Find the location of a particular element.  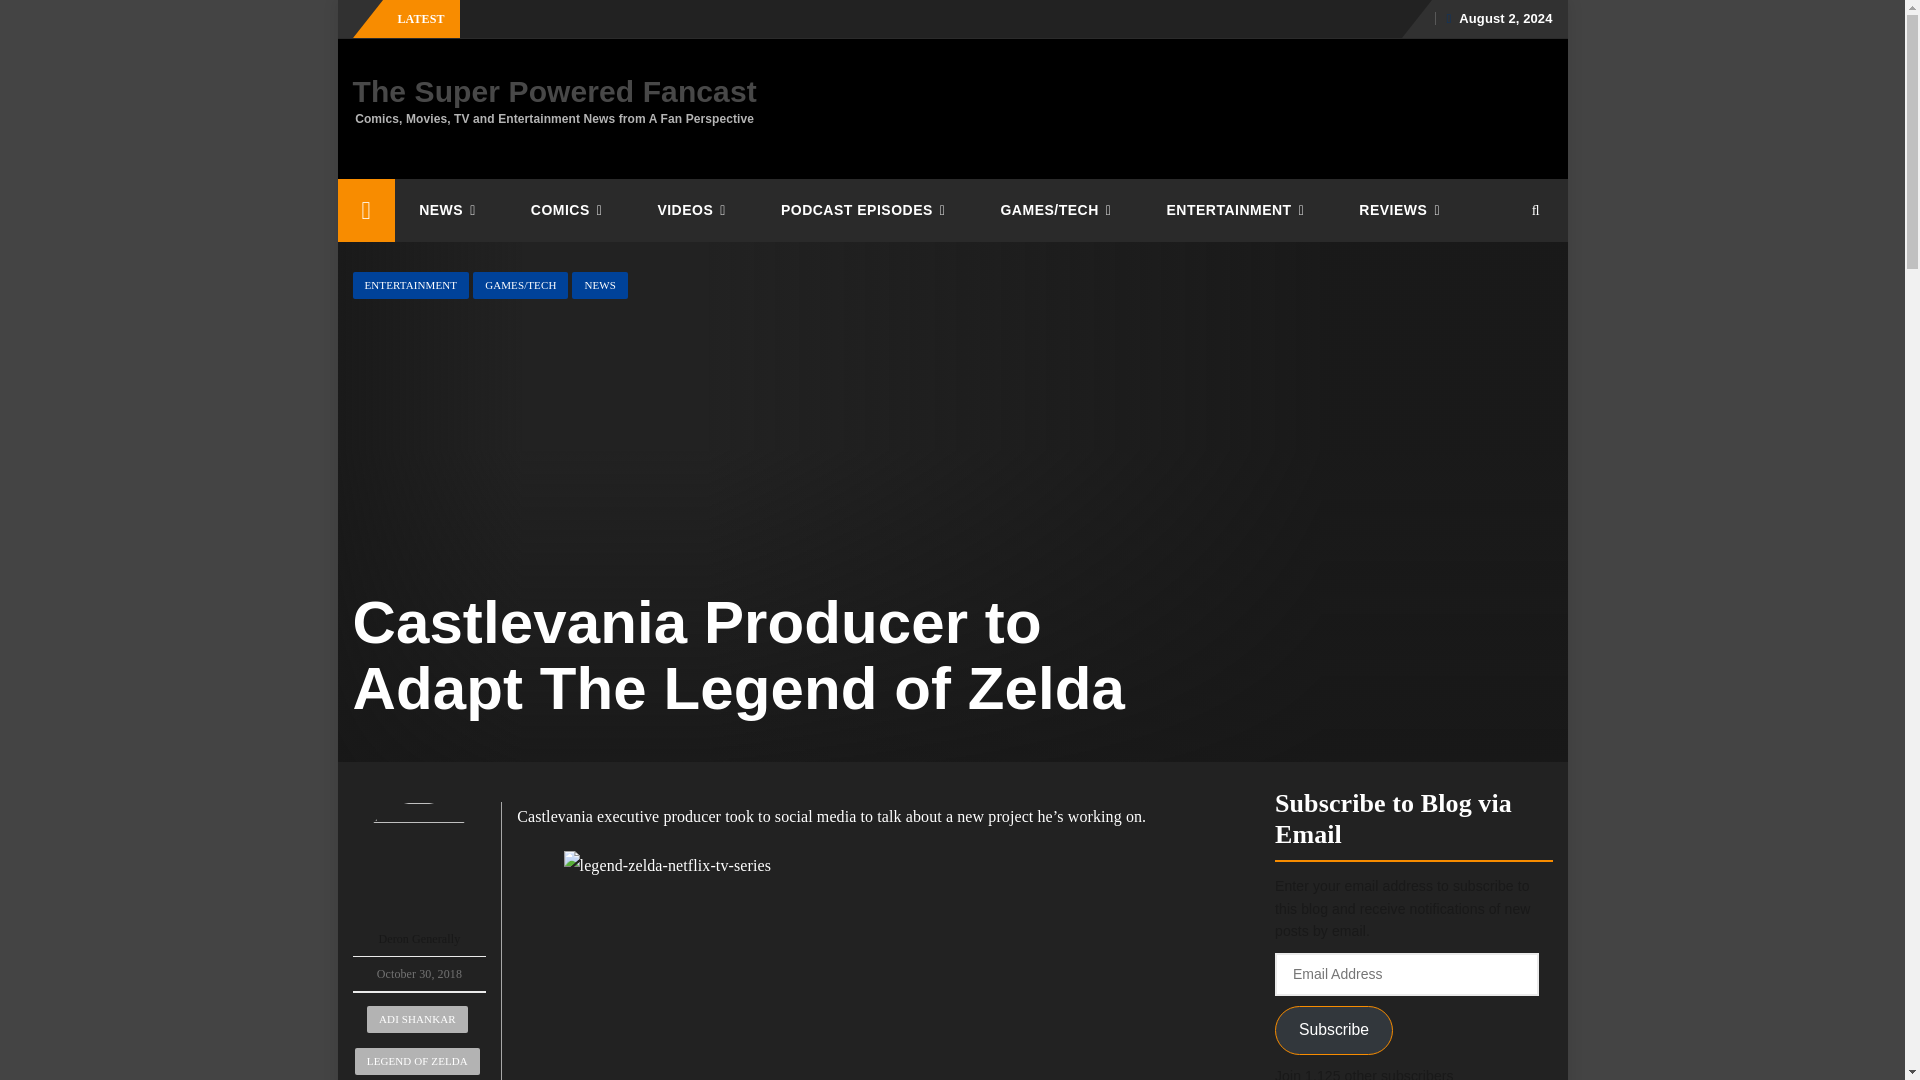

NEWS is located at coordinates (450, 210).